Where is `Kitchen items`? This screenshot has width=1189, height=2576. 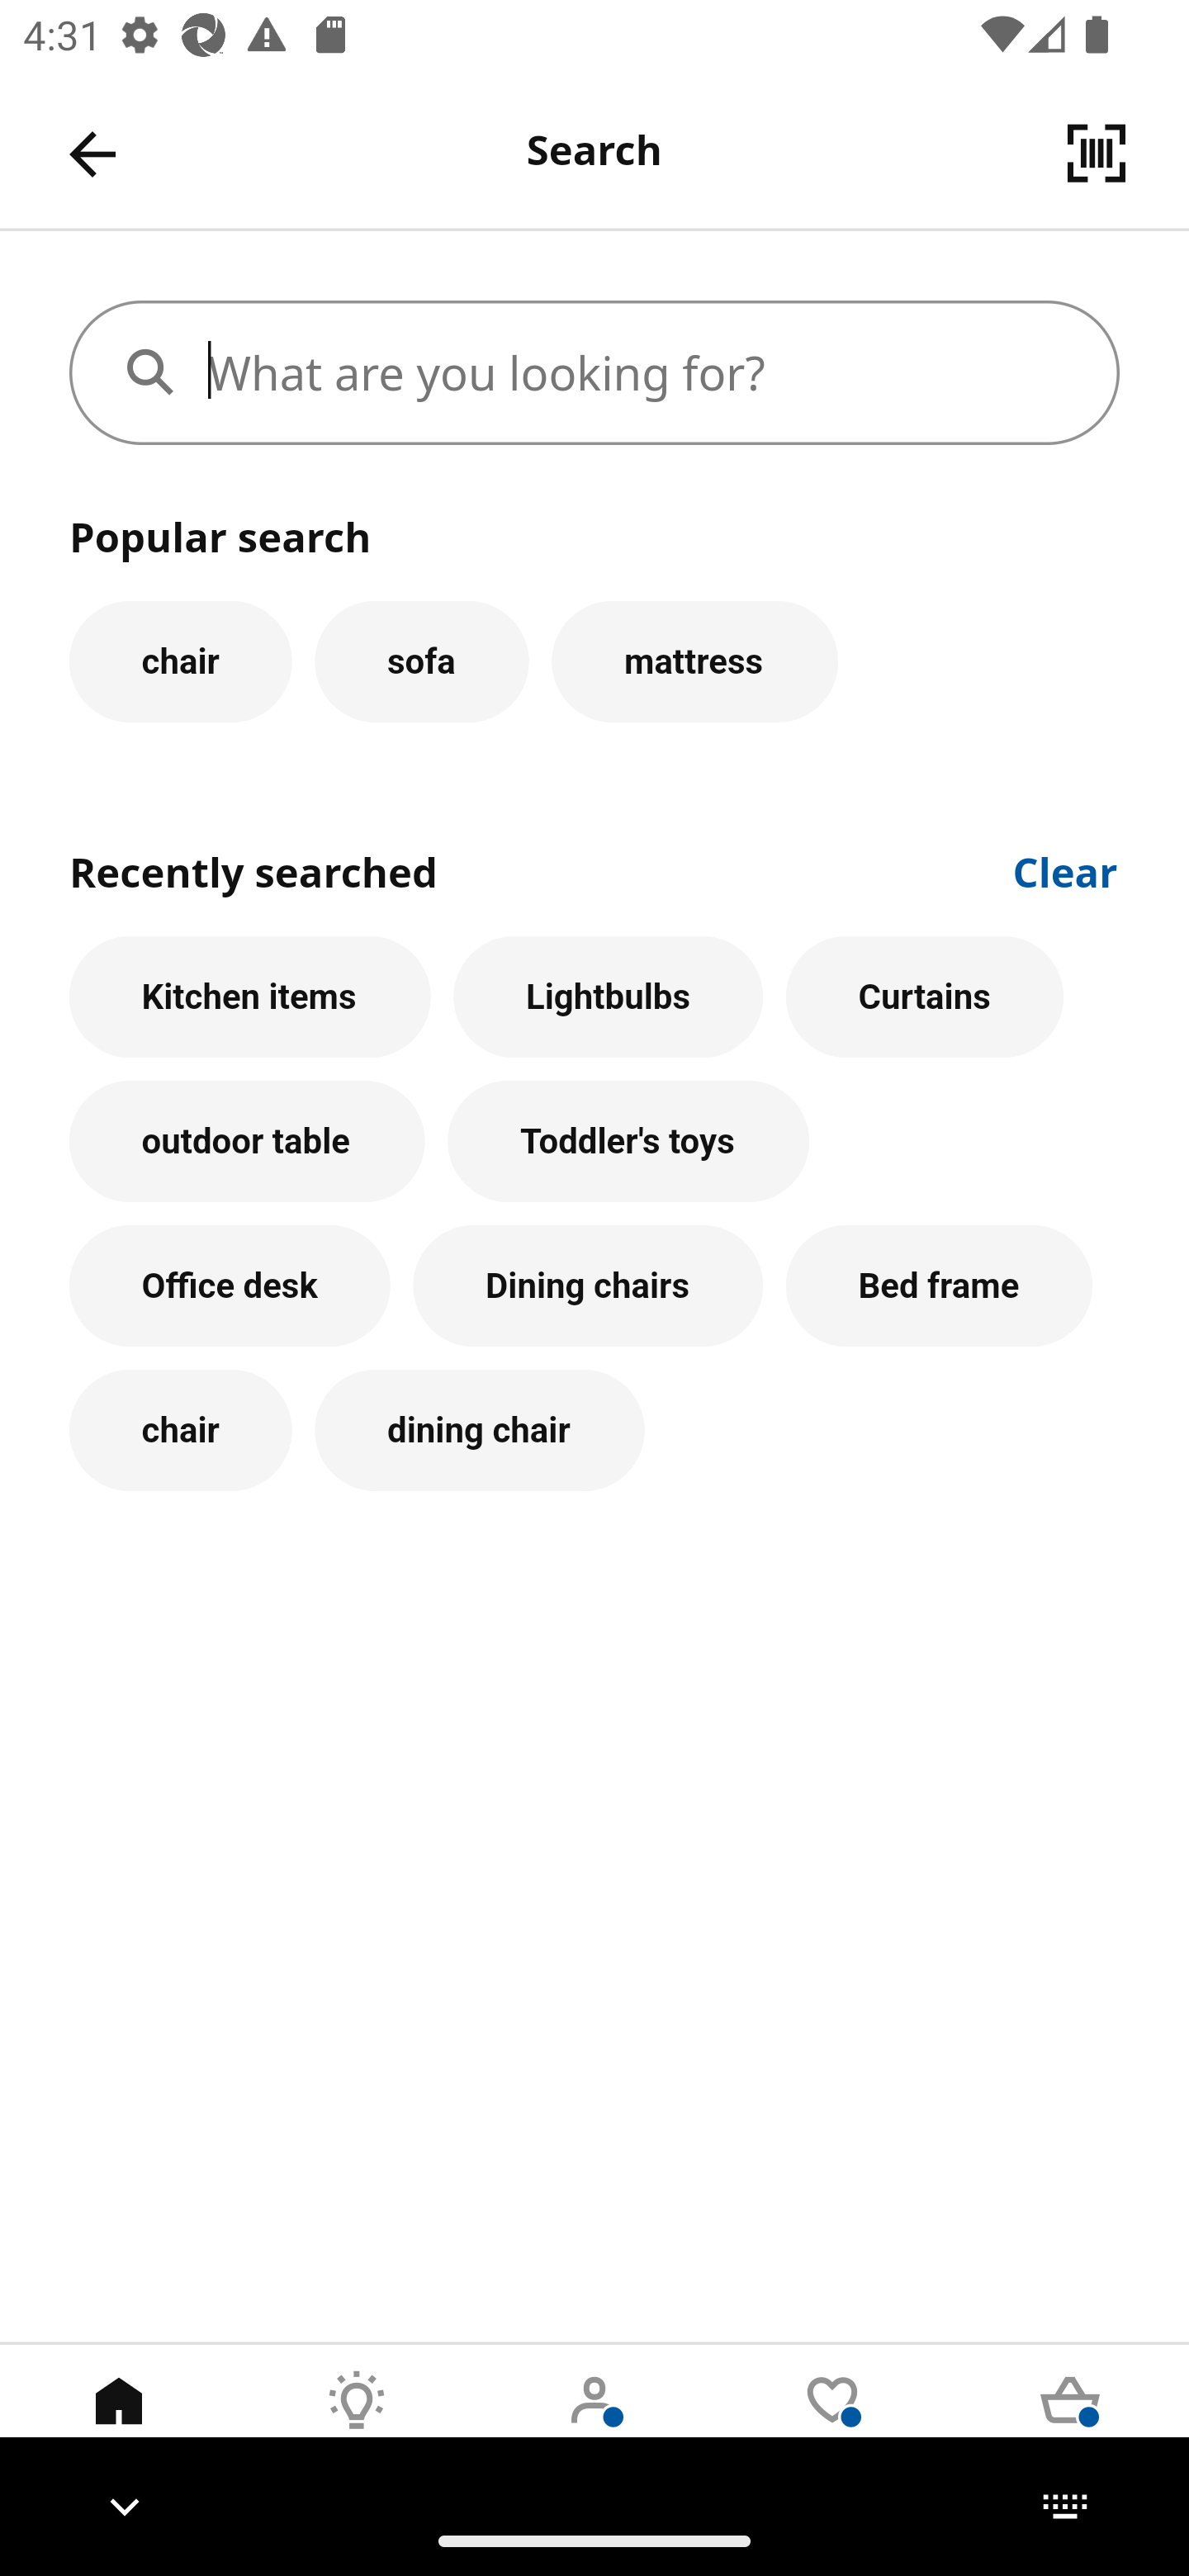 Kitchen items is located at coordinates (249, 997).